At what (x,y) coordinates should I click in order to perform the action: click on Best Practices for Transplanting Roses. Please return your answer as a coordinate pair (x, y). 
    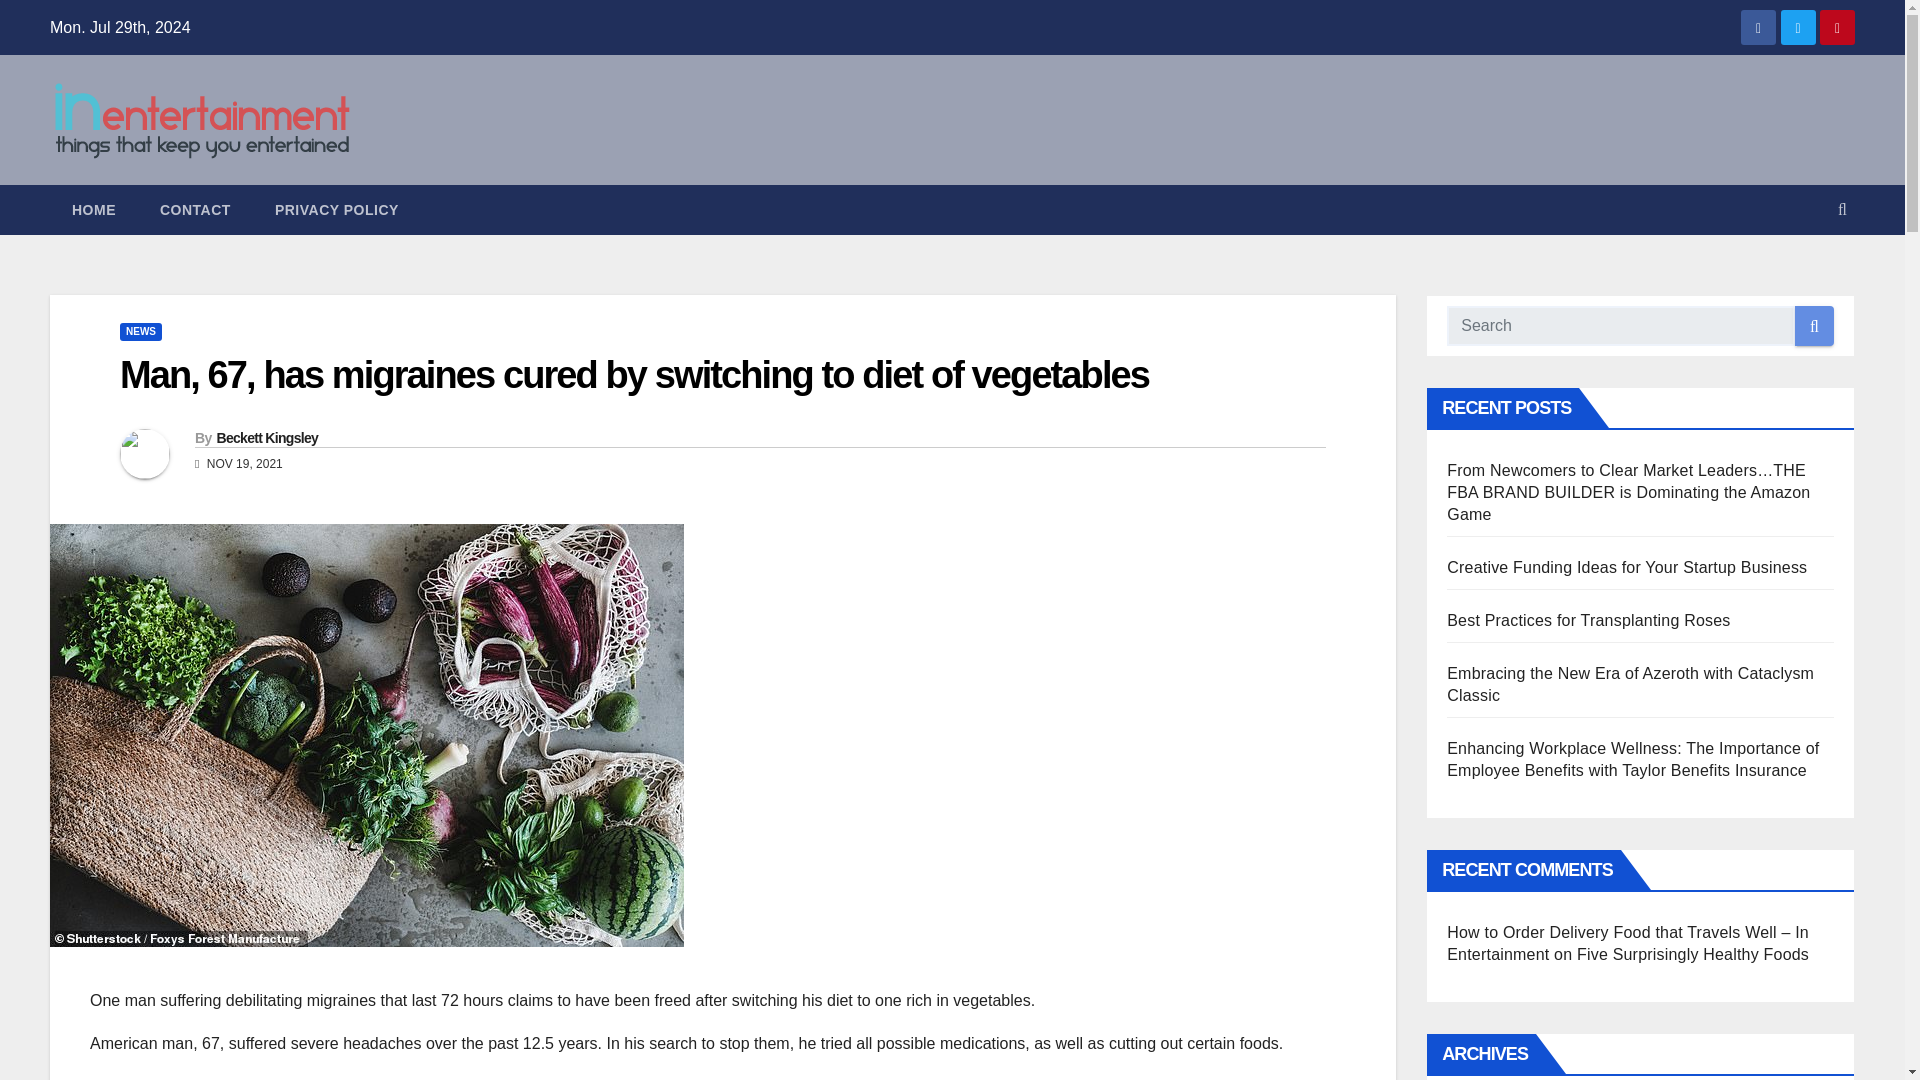
    Looking at the image, I should click on (1588, 620).